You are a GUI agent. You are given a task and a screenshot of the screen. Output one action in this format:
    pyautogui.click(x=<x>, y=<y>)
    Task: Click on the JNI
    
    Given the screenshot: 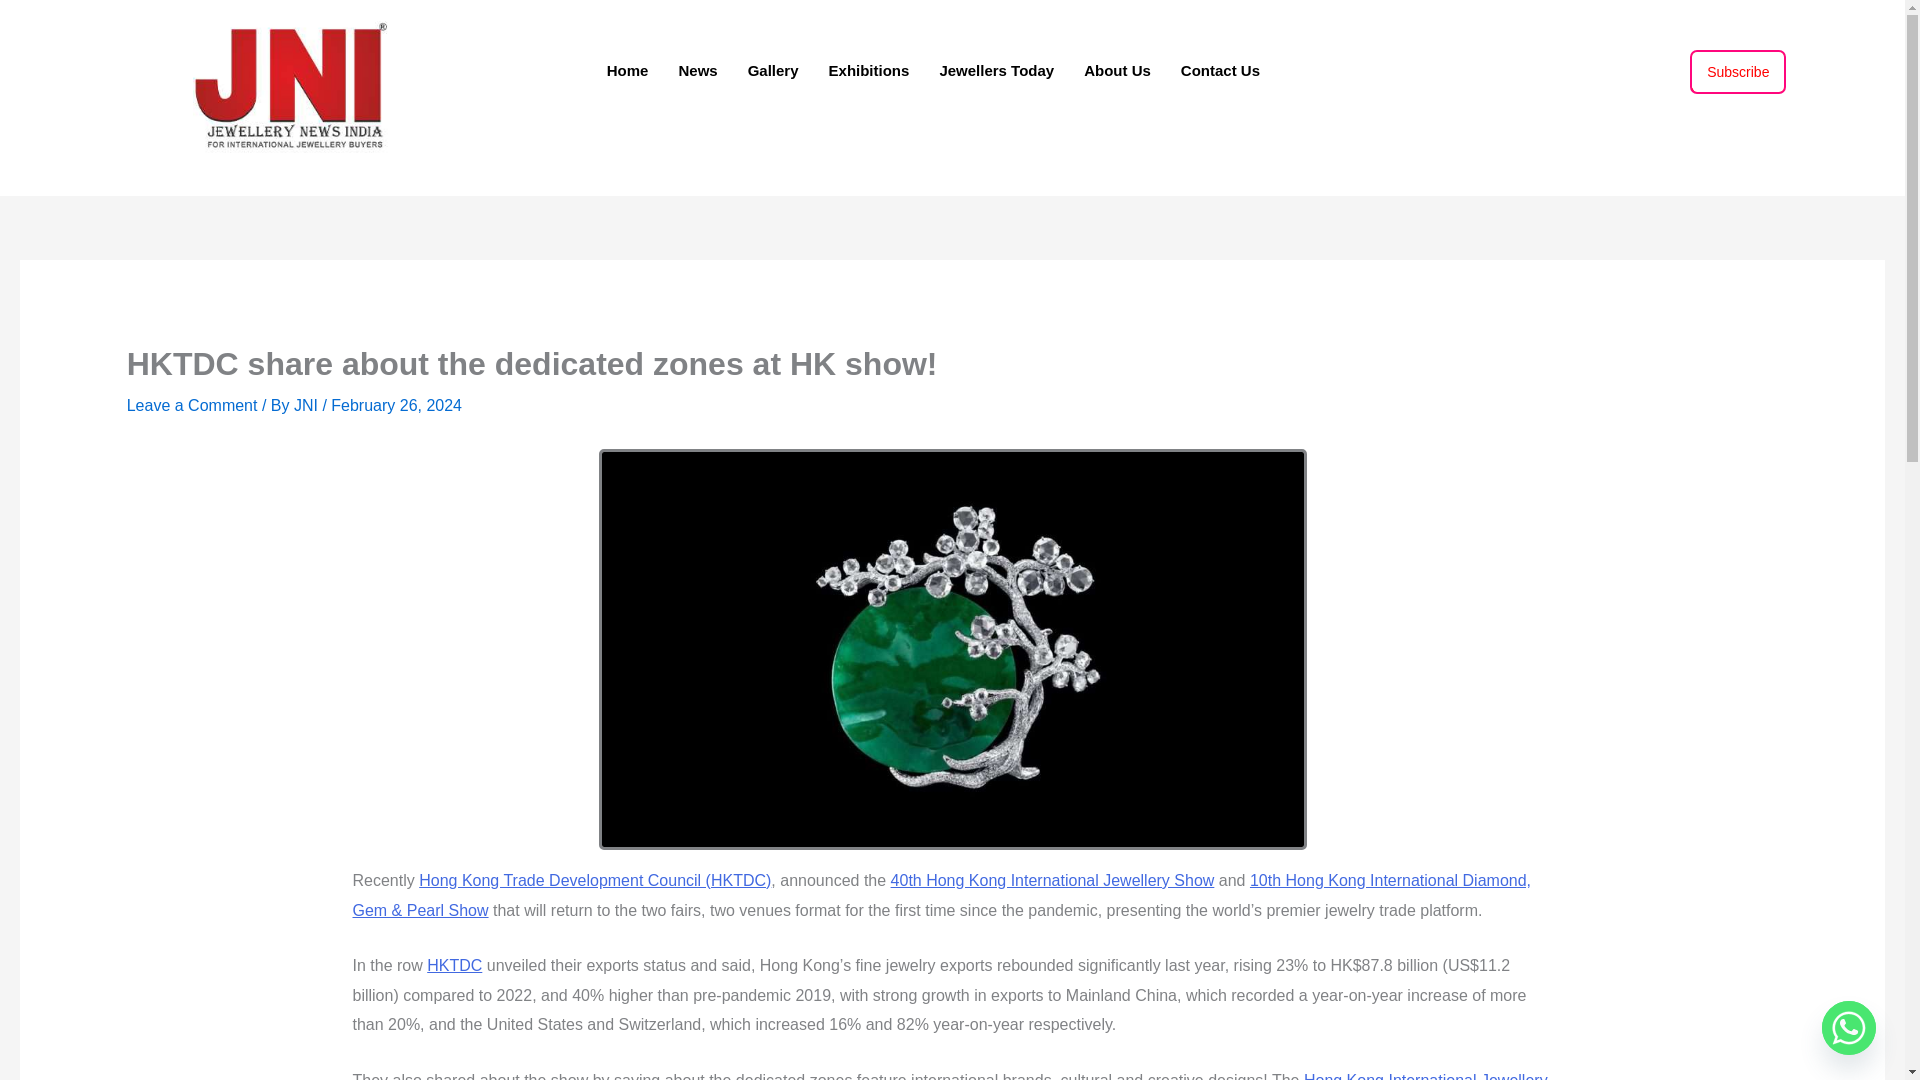 What is the action you would take?
    pyautogui.click(x=308, y=405)
    